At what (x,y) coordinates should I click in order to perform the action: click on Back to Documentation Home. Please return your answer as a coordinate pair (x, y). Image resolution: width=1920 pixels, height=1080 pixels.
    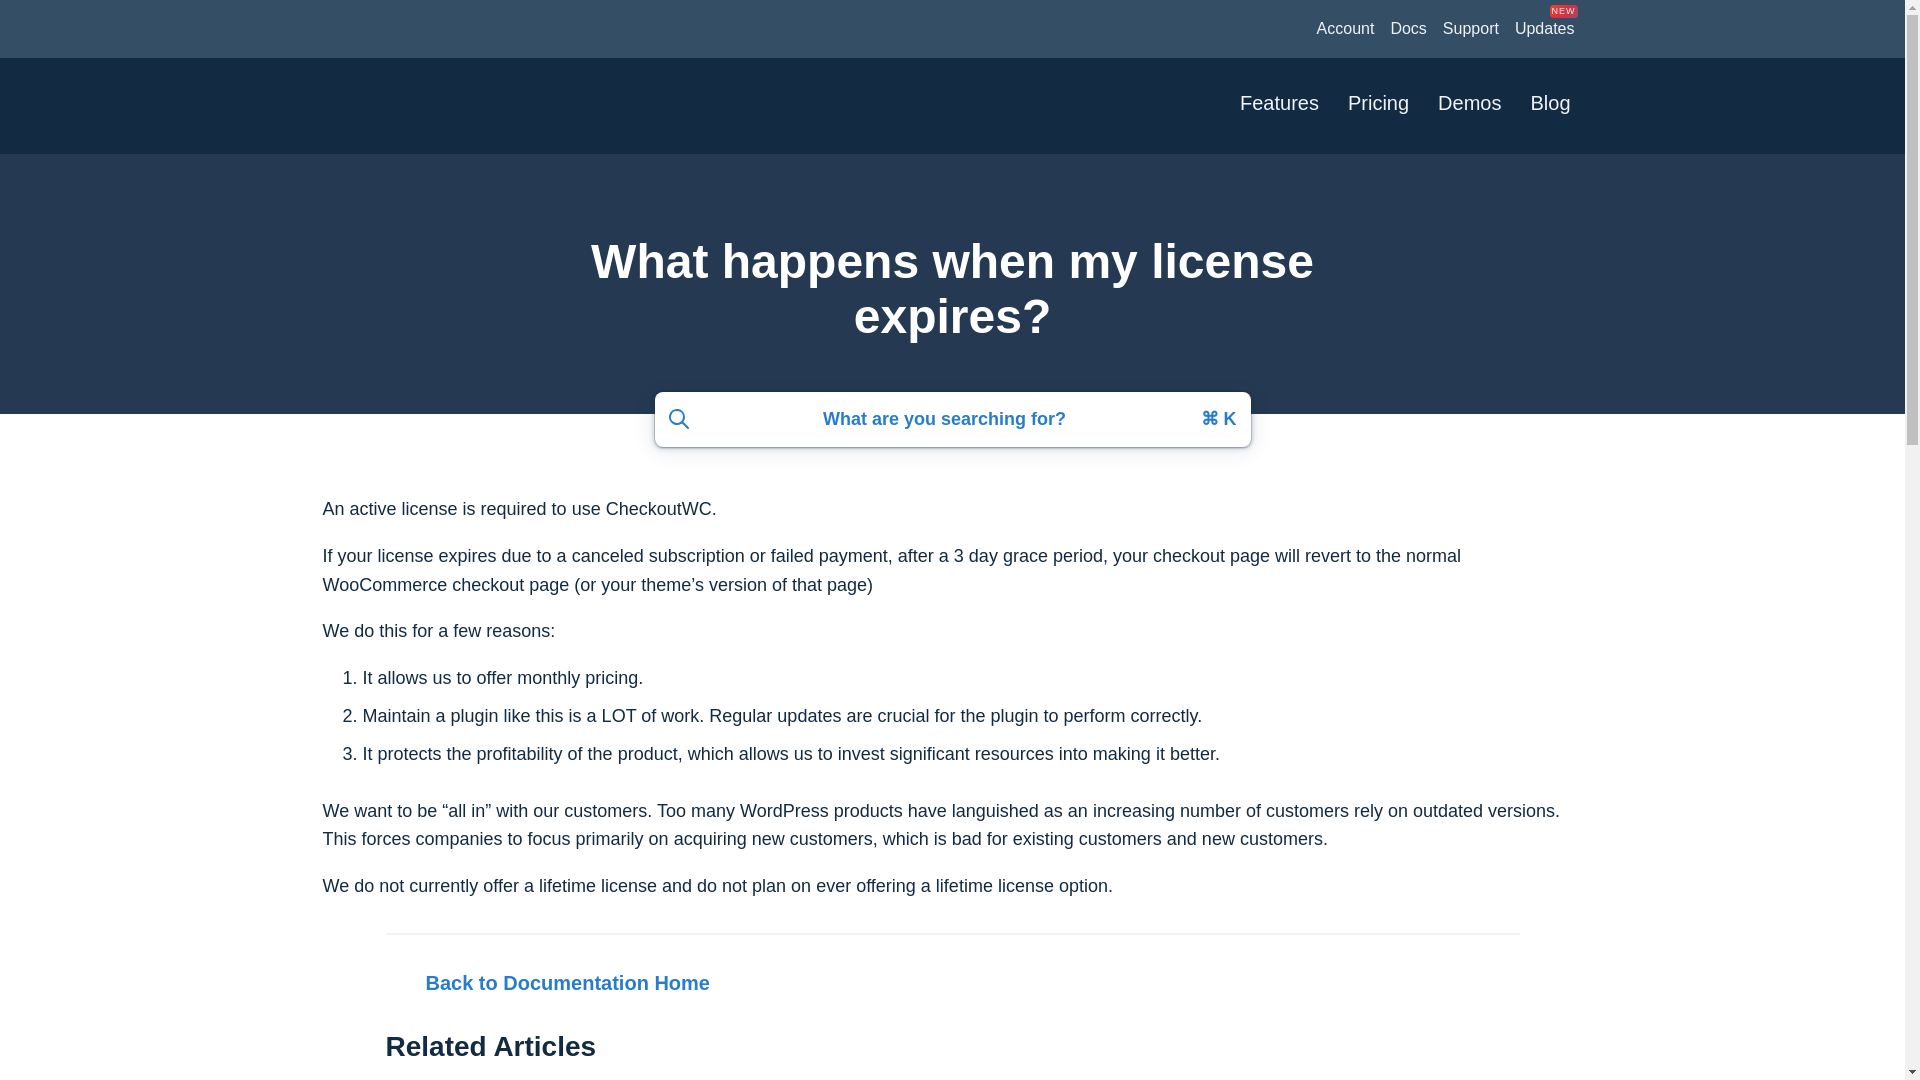
    Looking at the image, I should click on (952, 982).